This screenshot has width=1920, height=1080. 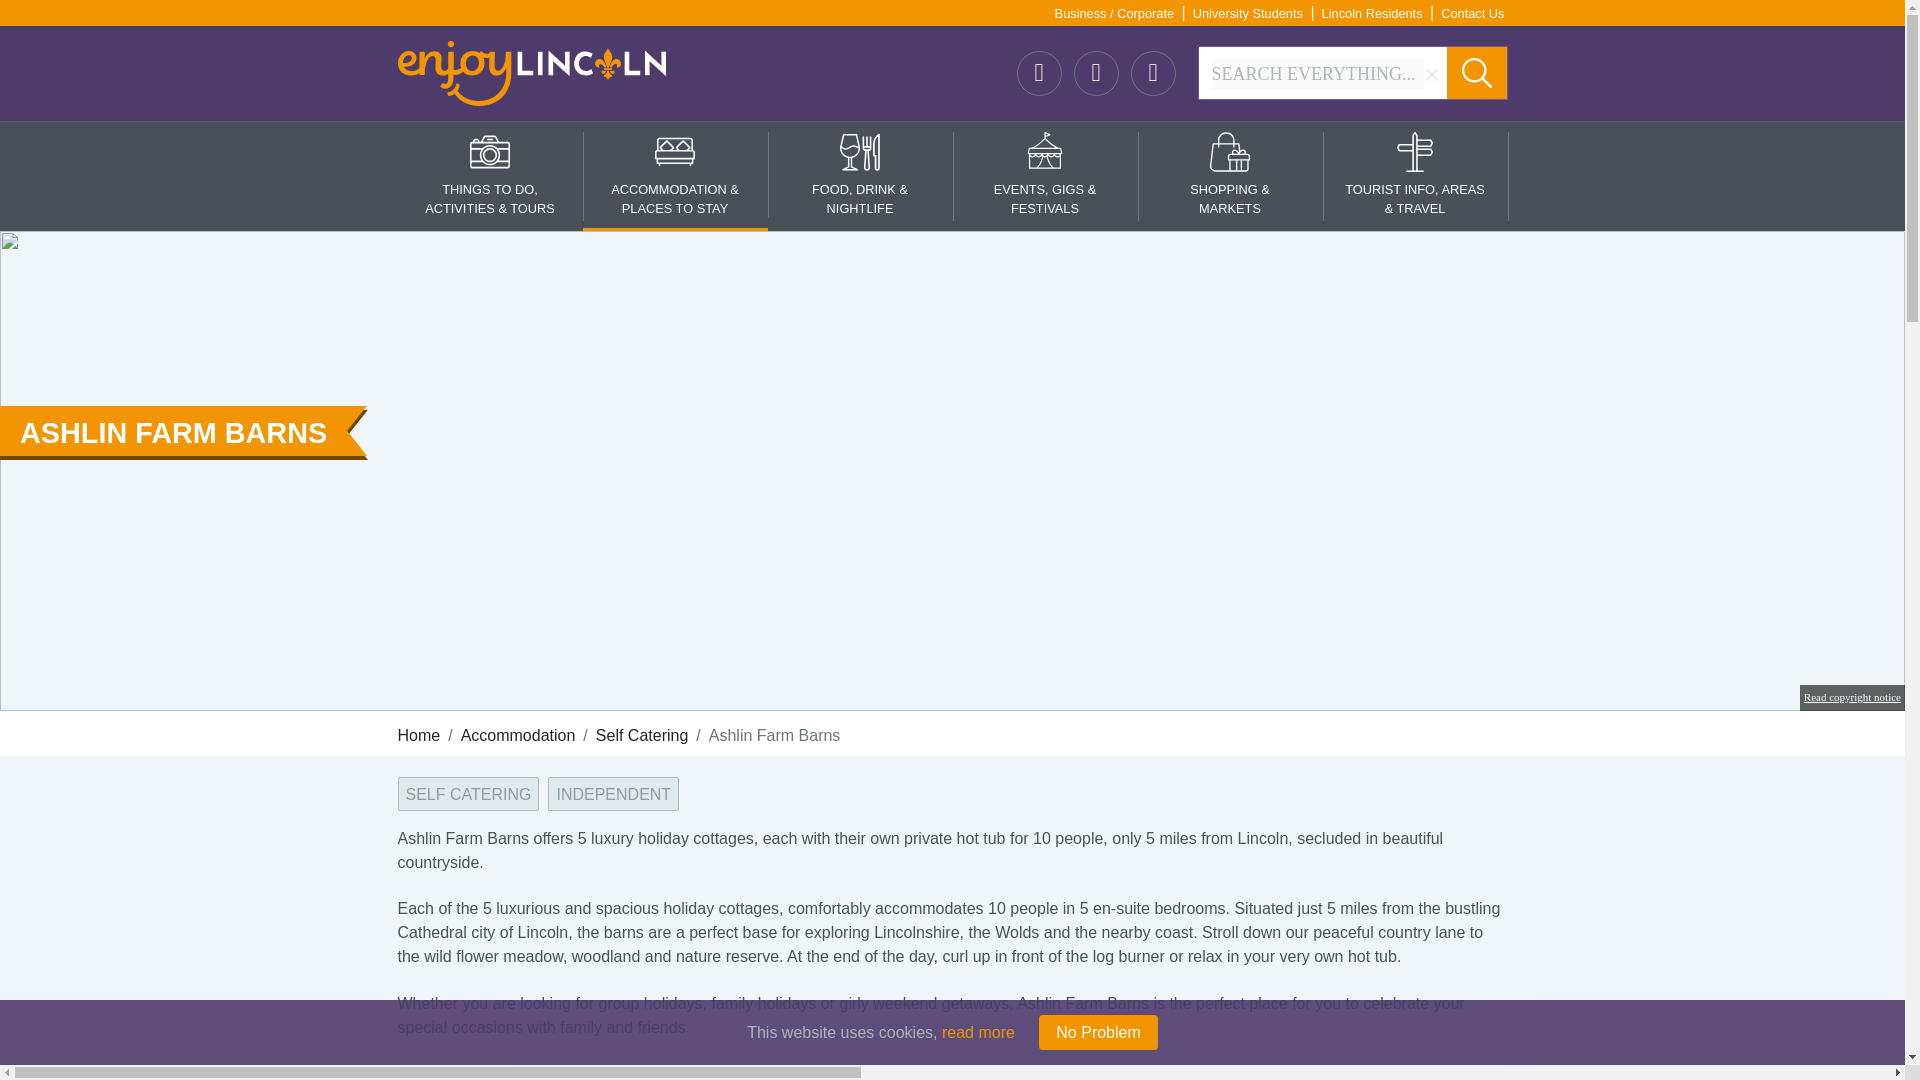 What do you see at coordinates (1098, 1032) in the screenshot?
I see `No Problem` at bounding box center [1098, 1032].